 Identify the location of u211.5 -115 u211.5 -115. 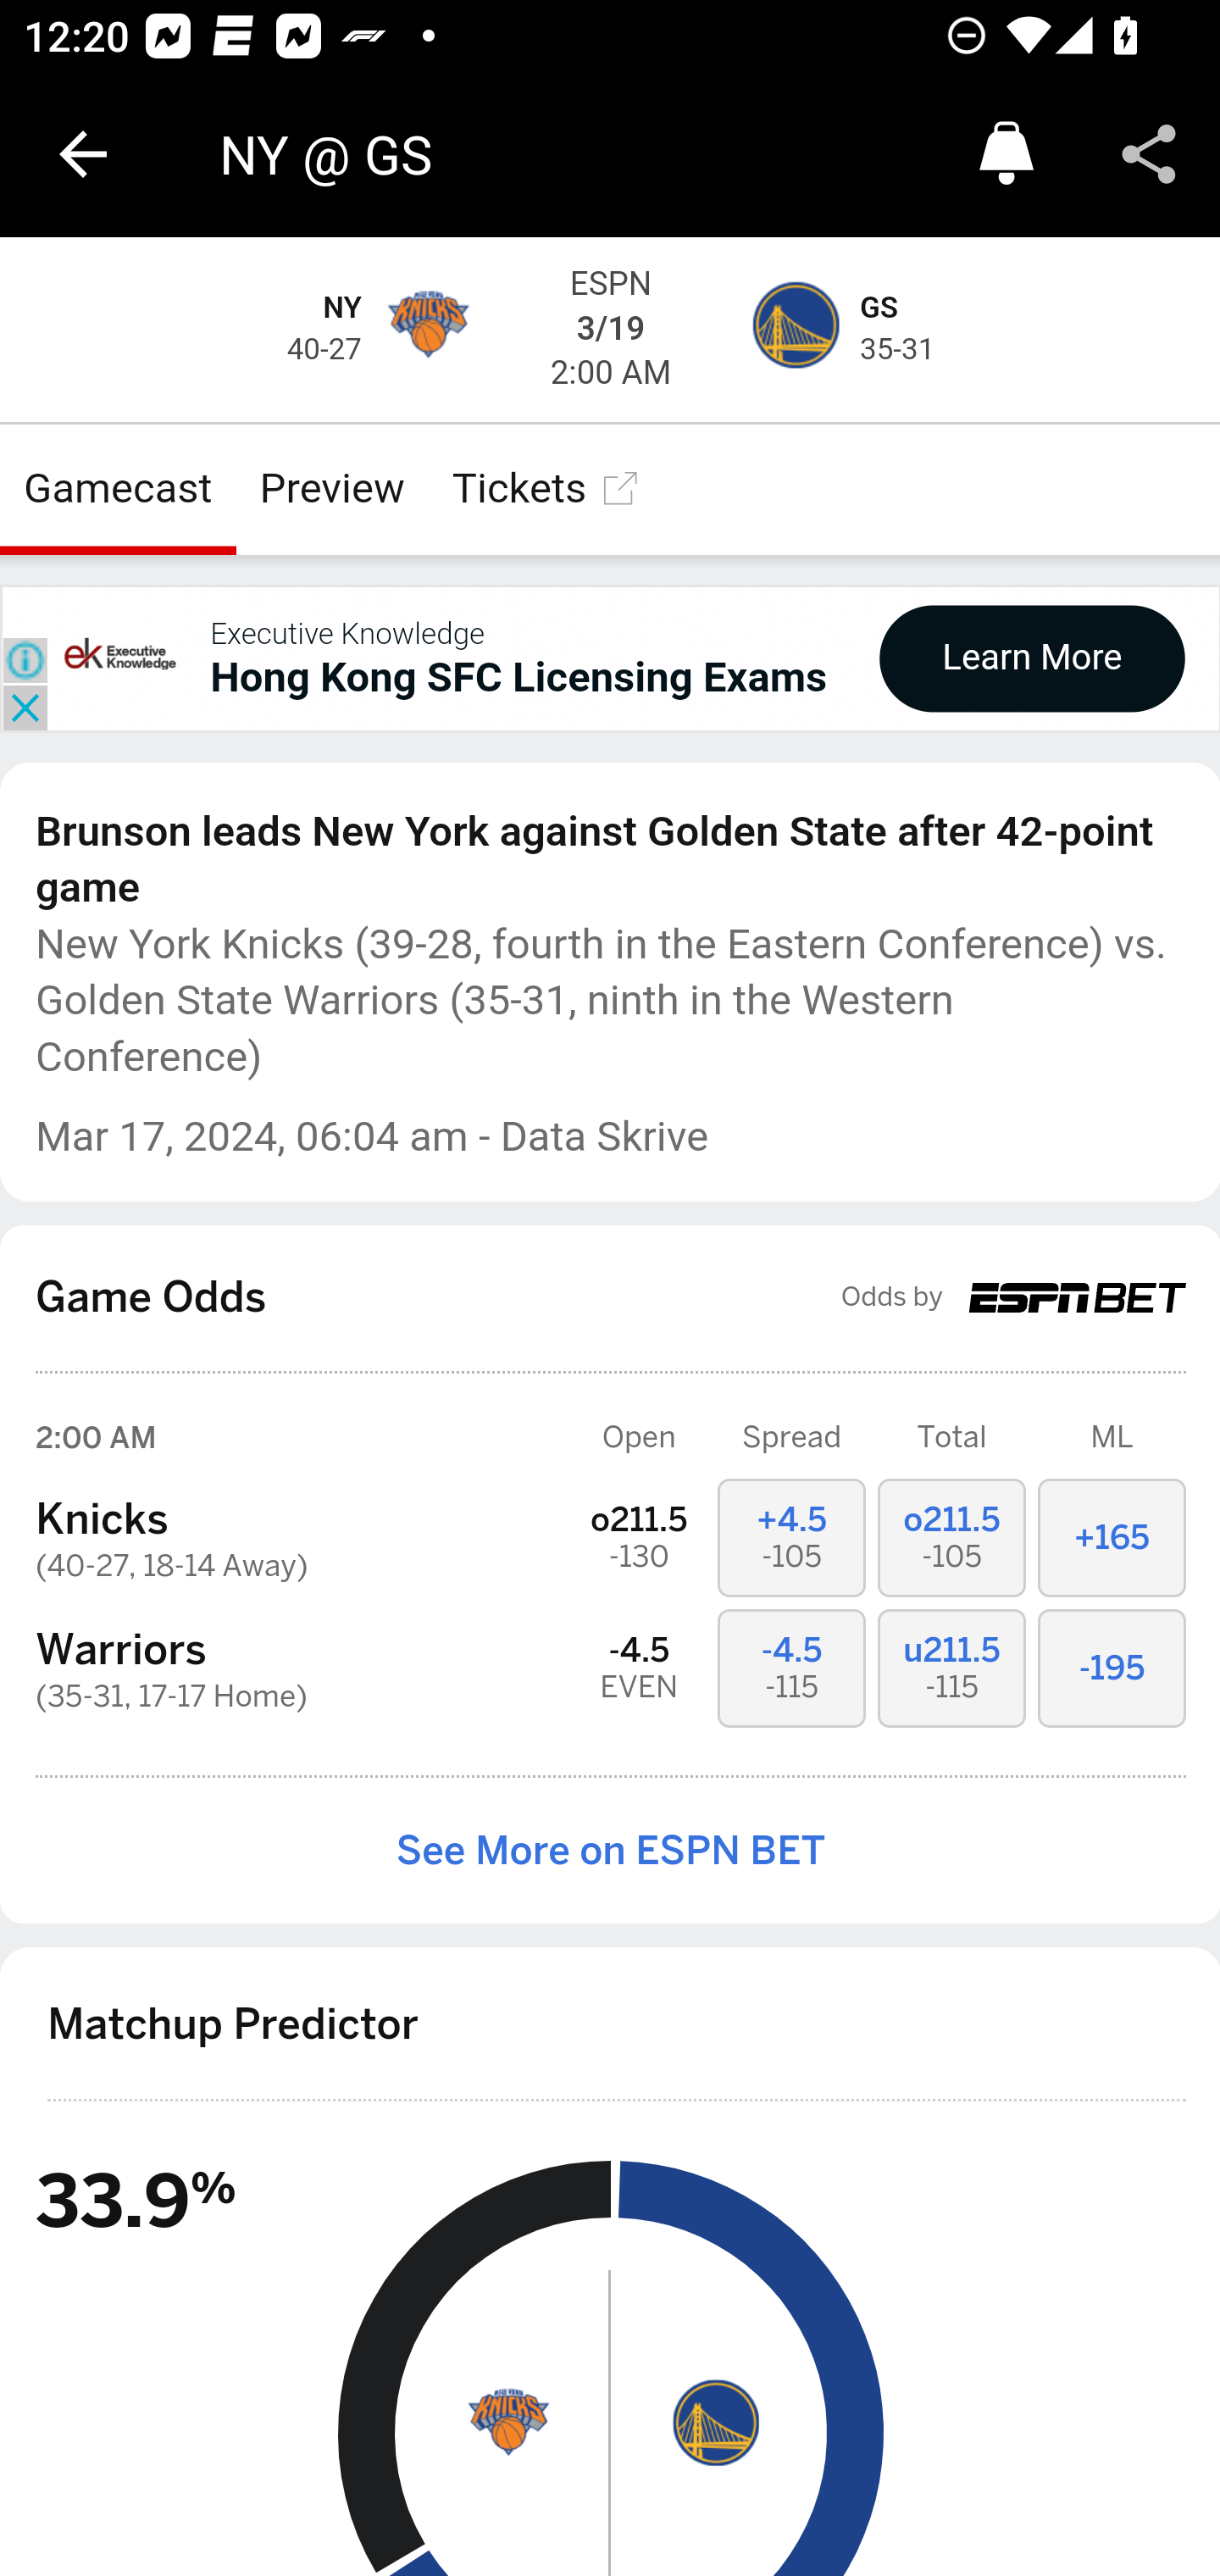
(952, 1668).